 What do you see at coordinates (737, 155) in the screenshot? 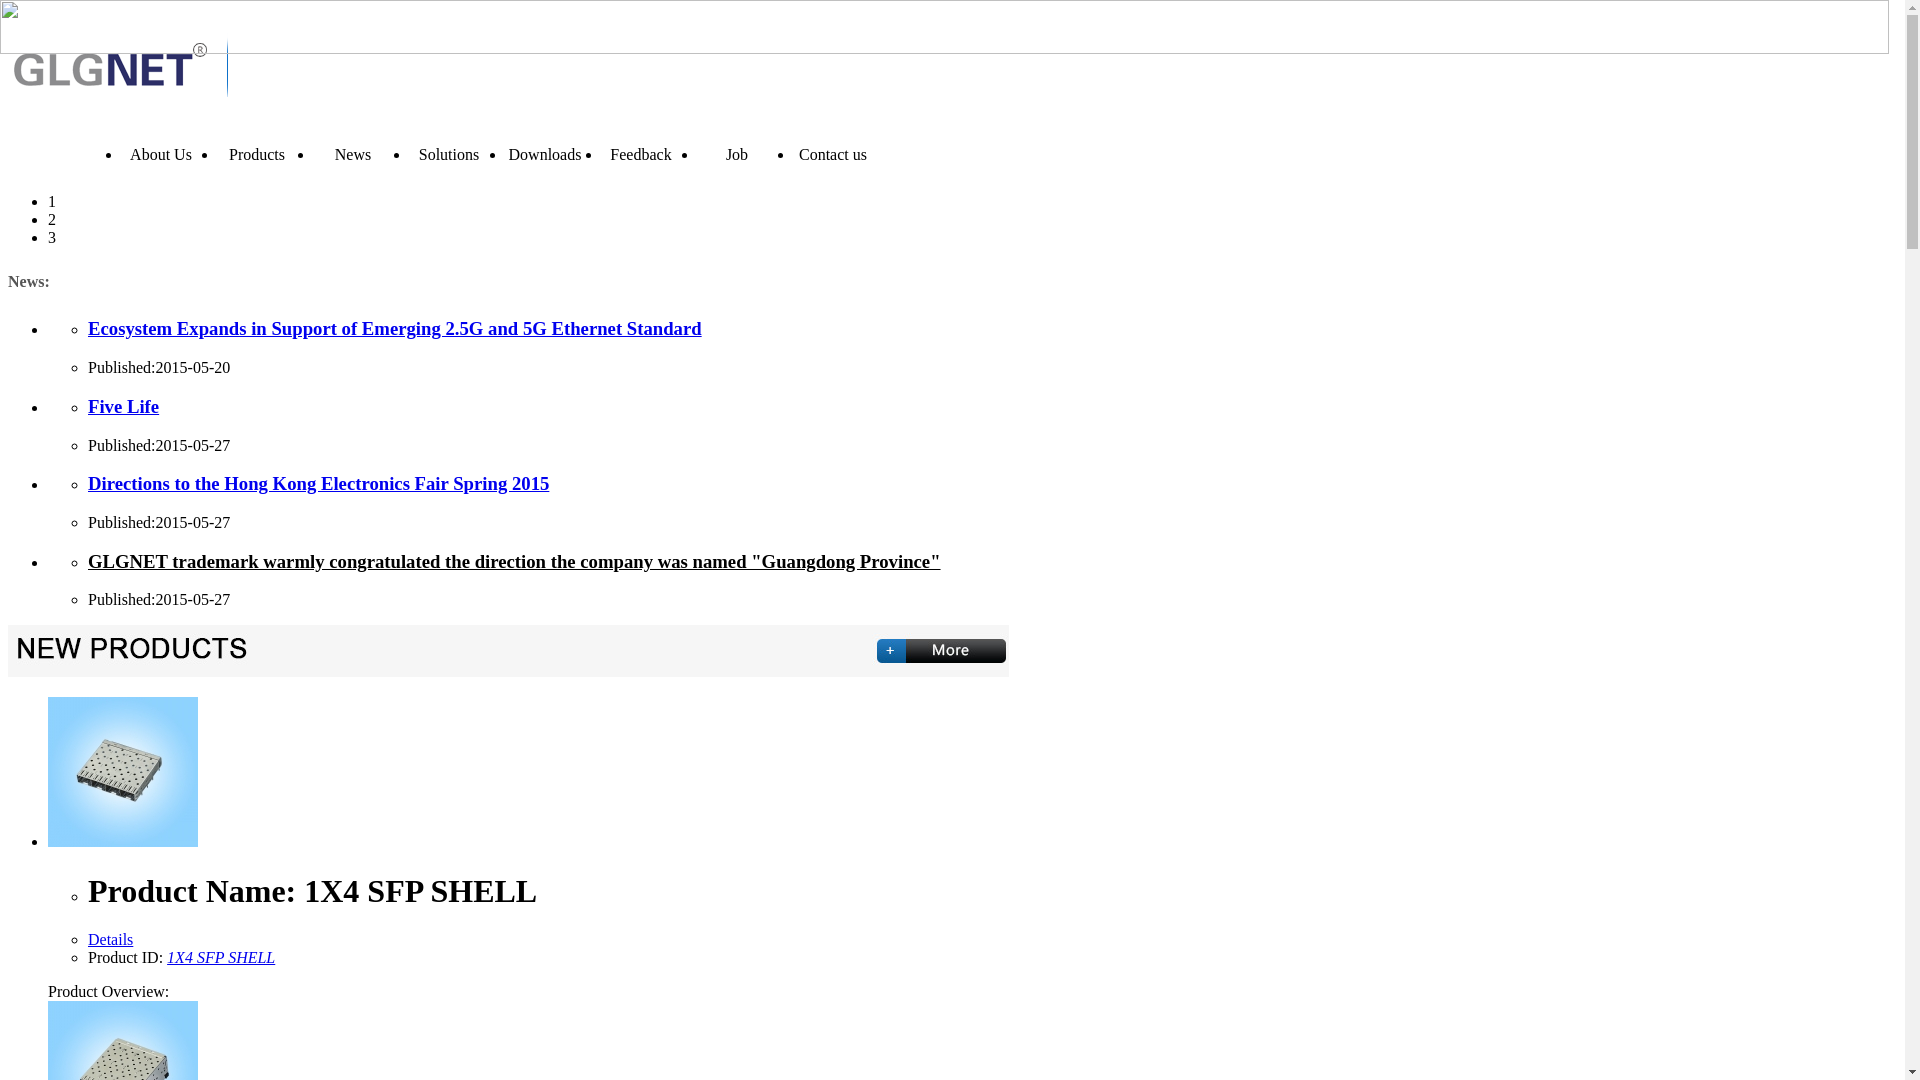
I see `Job` at bounding box center [737, 155].